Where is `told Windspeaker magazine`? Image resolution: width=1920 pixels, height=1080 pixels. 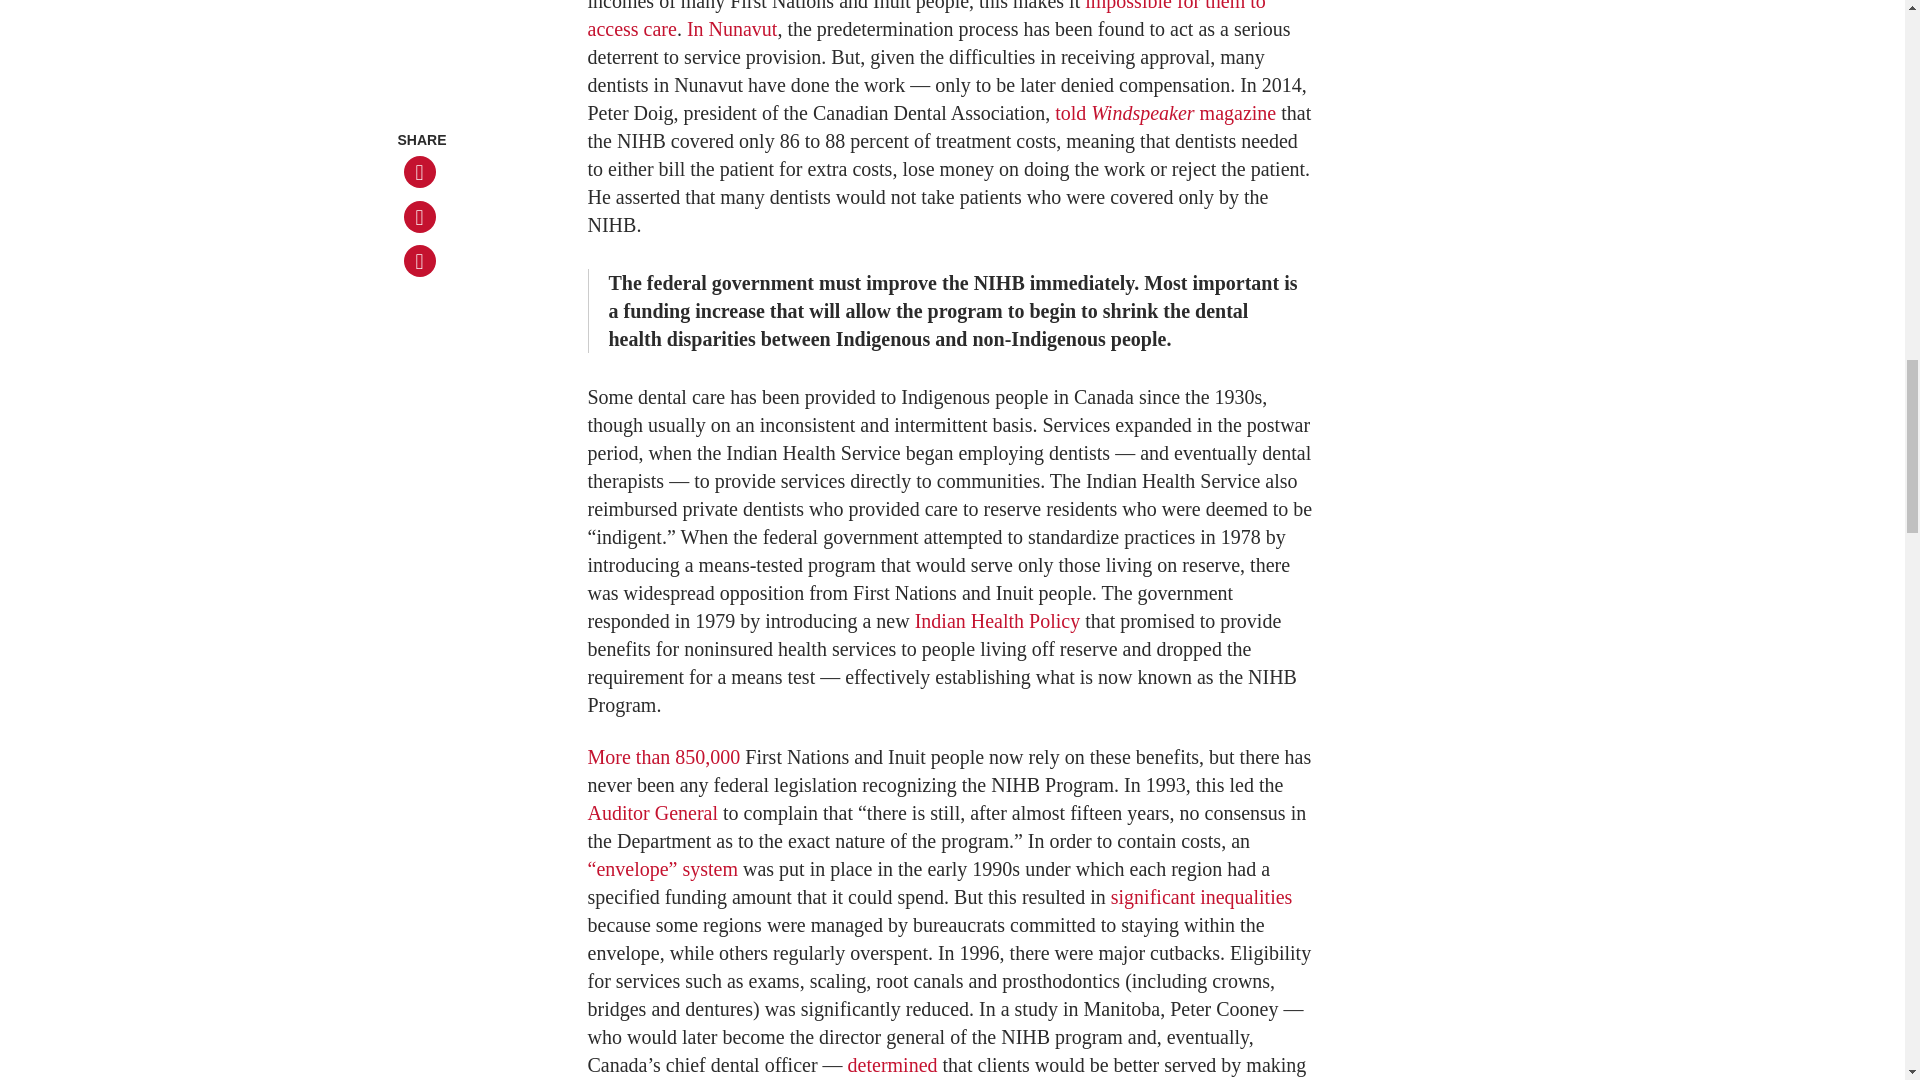
told Windspeaker magazine is located at coordinates (1165, 112).